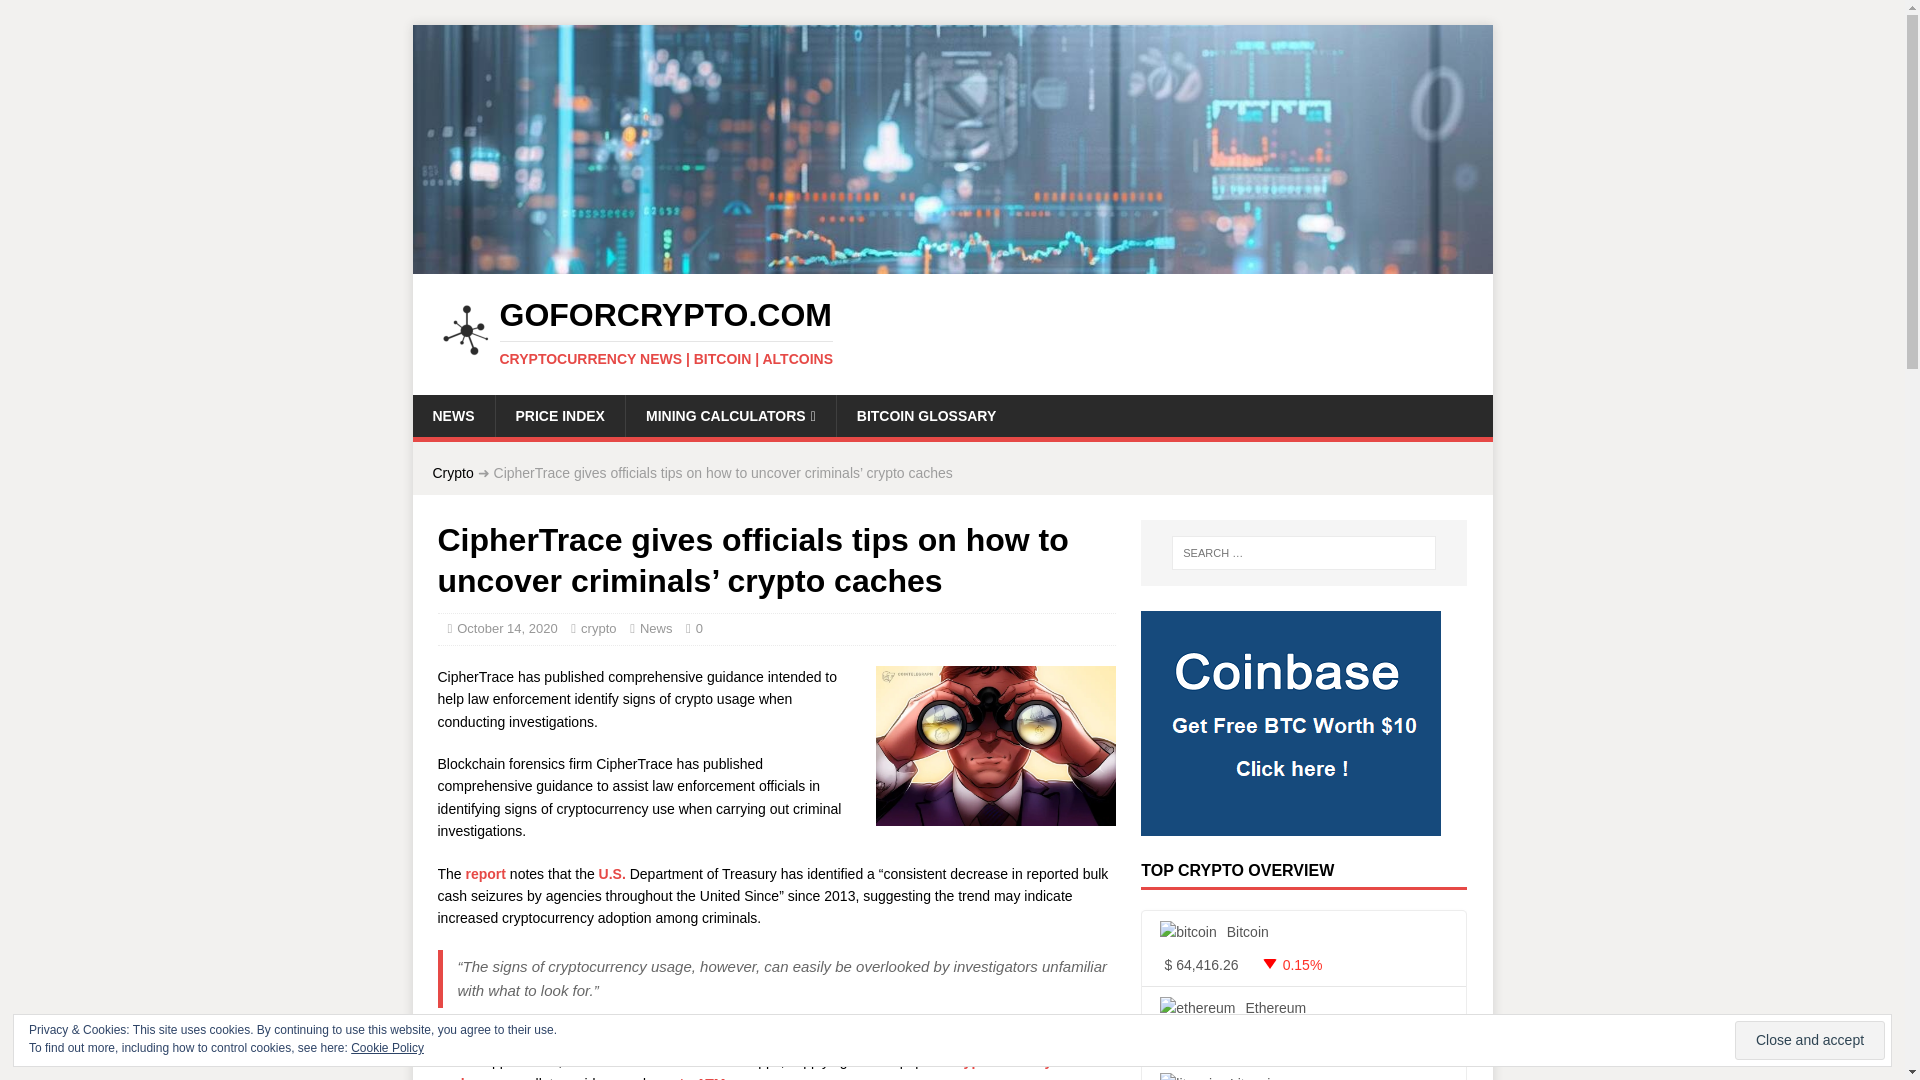  Describe the element at coordinates (952, 262) in the screenshot. I see `GoForCrypto.com` at that location.